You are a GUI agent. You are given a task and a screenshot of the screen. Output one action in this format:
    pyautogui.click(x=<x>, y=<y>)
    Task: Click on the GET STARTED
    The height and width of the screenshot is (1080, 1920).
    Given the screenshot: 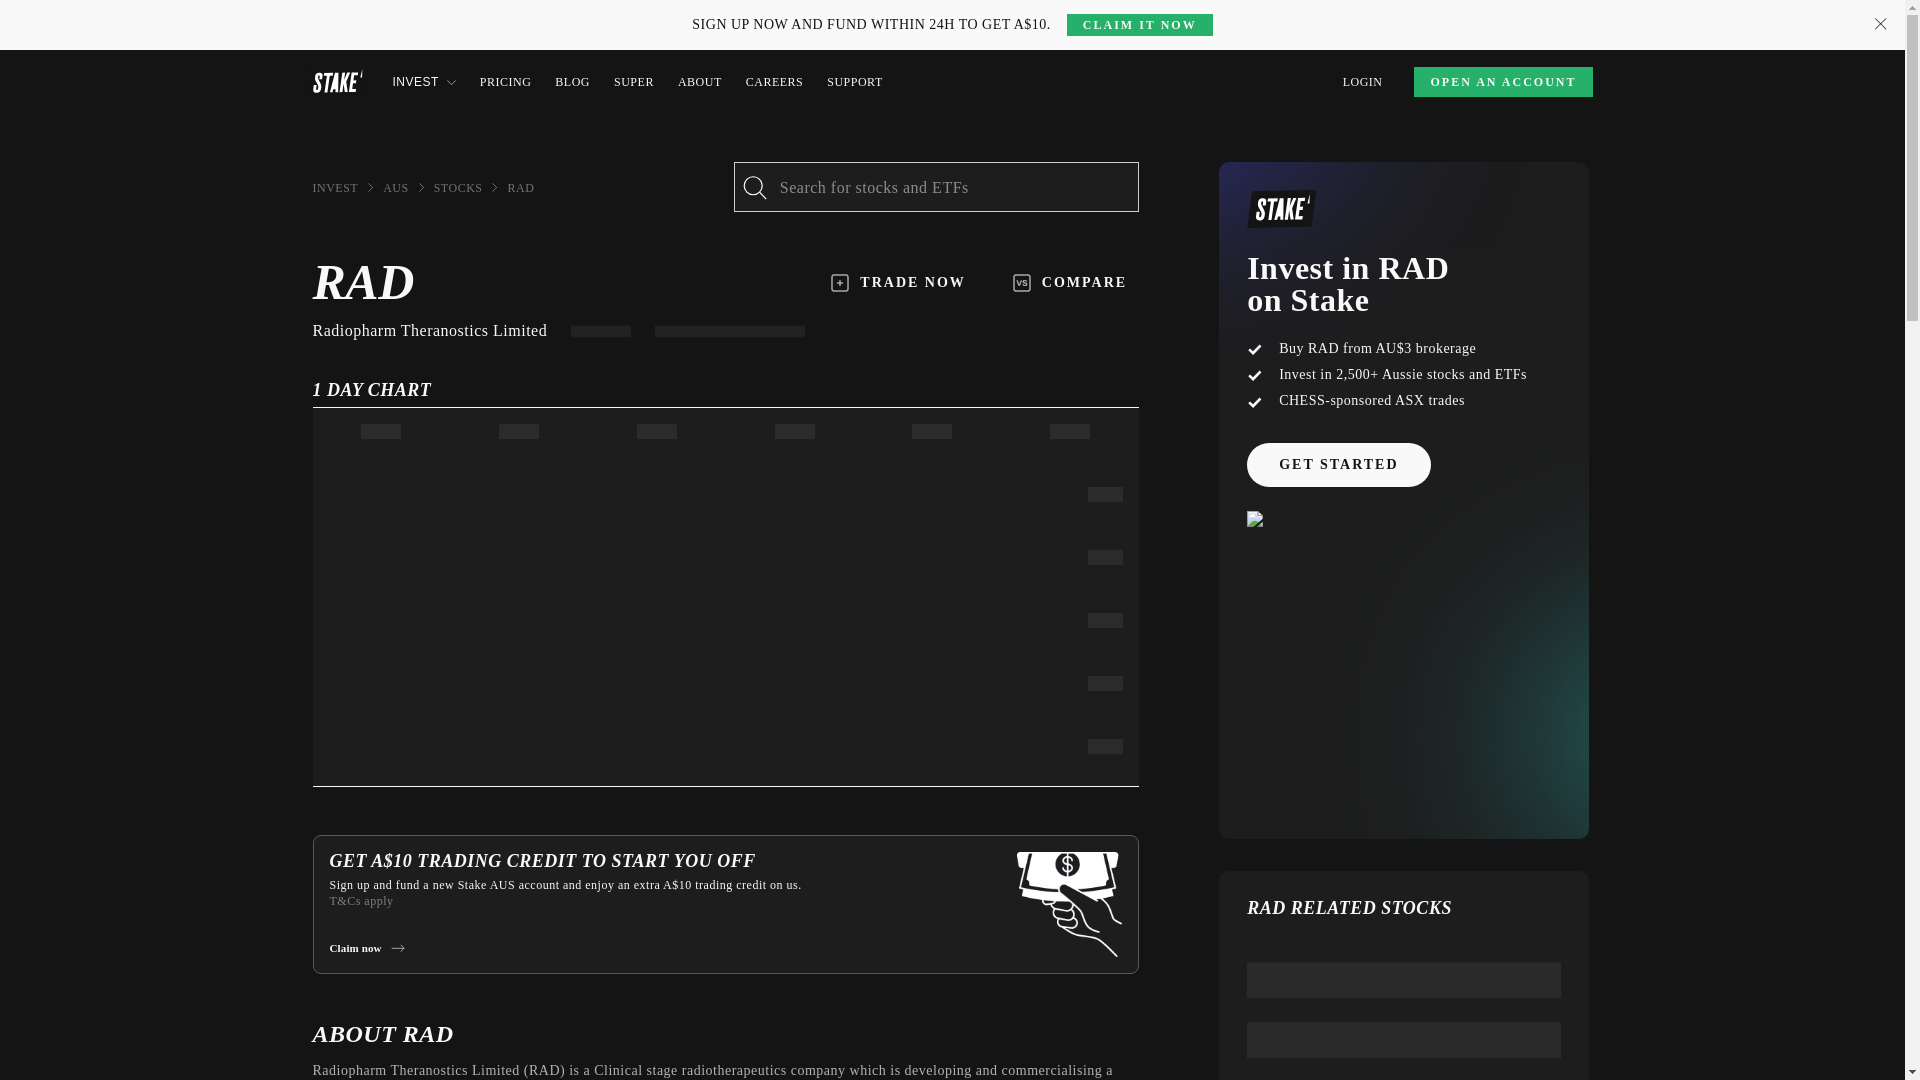 What is the action you would take?
    pyautogui.click(x=1338, y=464)
    